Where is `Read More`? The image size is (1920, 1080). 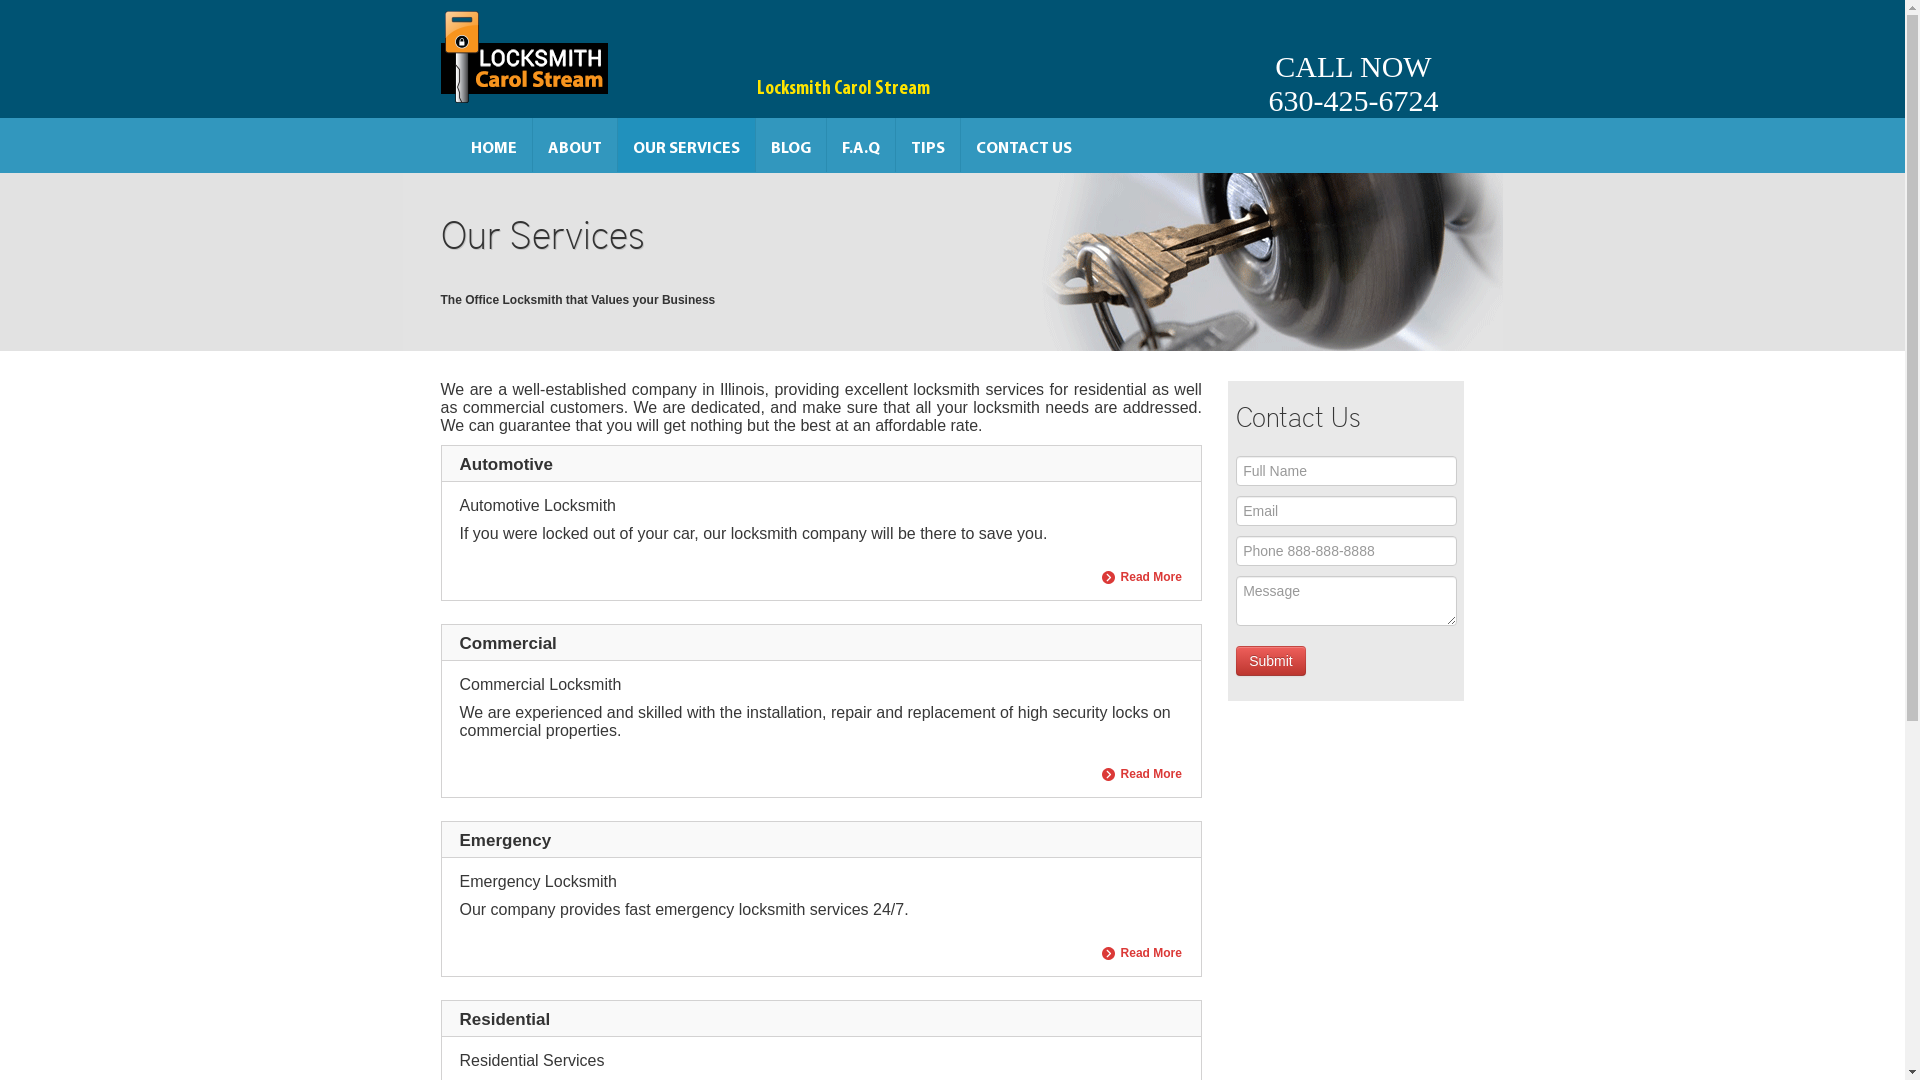 Read More is located at coordinates (1142, 774).